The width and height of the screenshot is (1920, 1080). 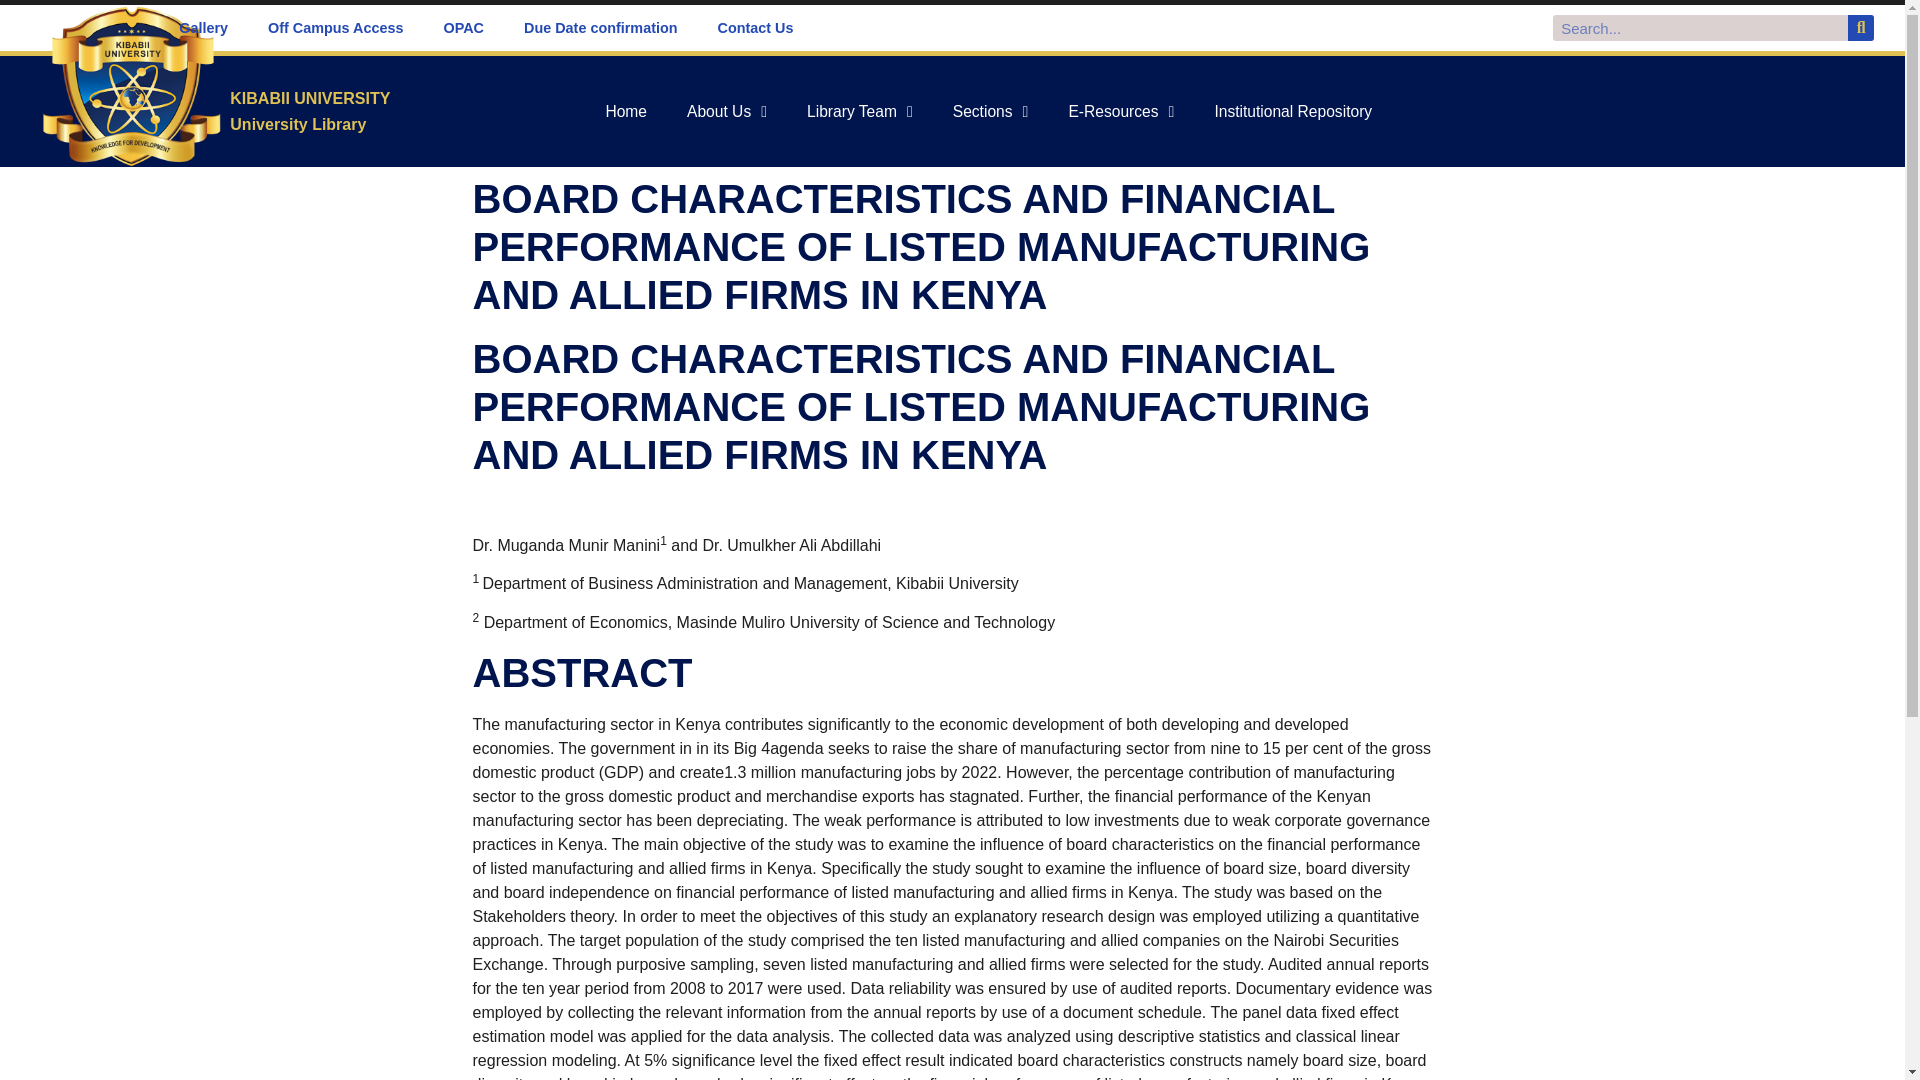 What do you see at coordinates (626, 112) in the screenshot?
I see `Home` at bounding box center [626, 112].